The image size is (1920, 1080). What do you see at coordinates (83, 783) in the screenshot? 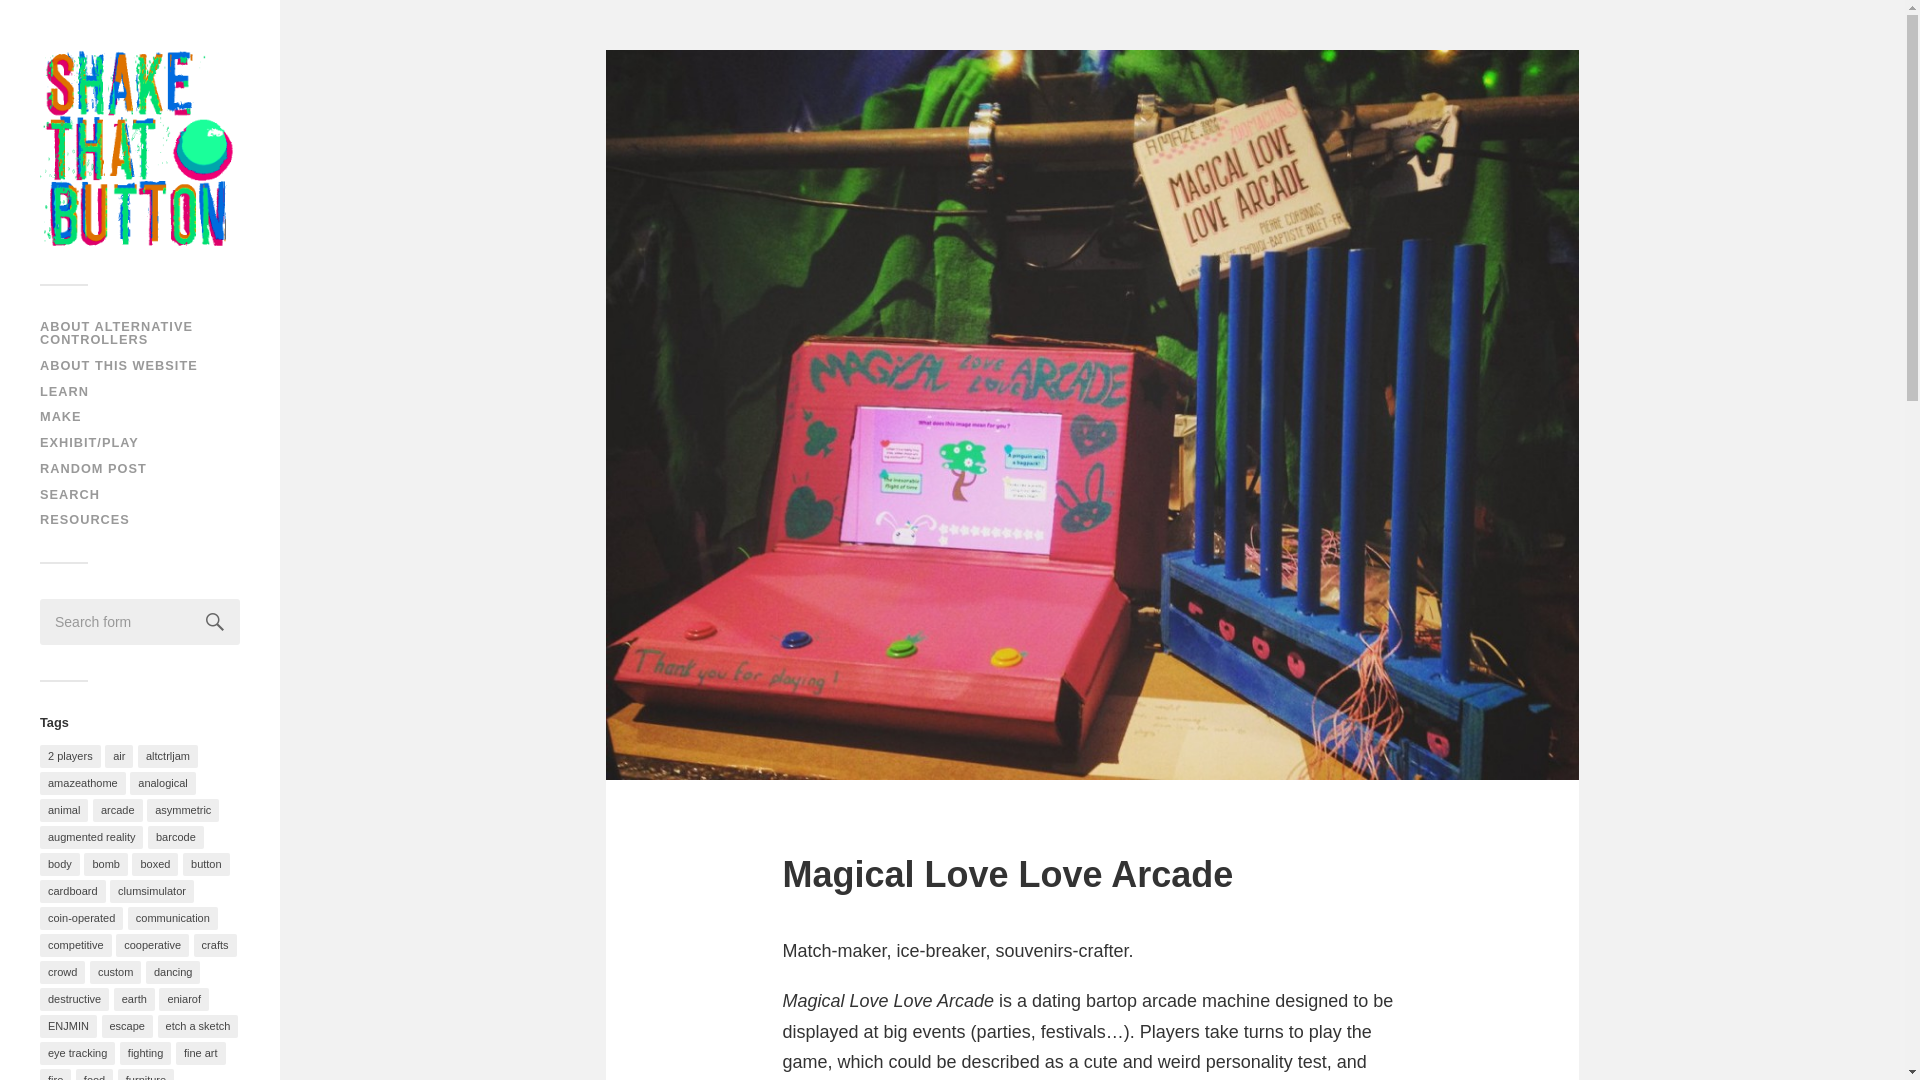
I see `amazeathome` at bounding box center [83, 783].